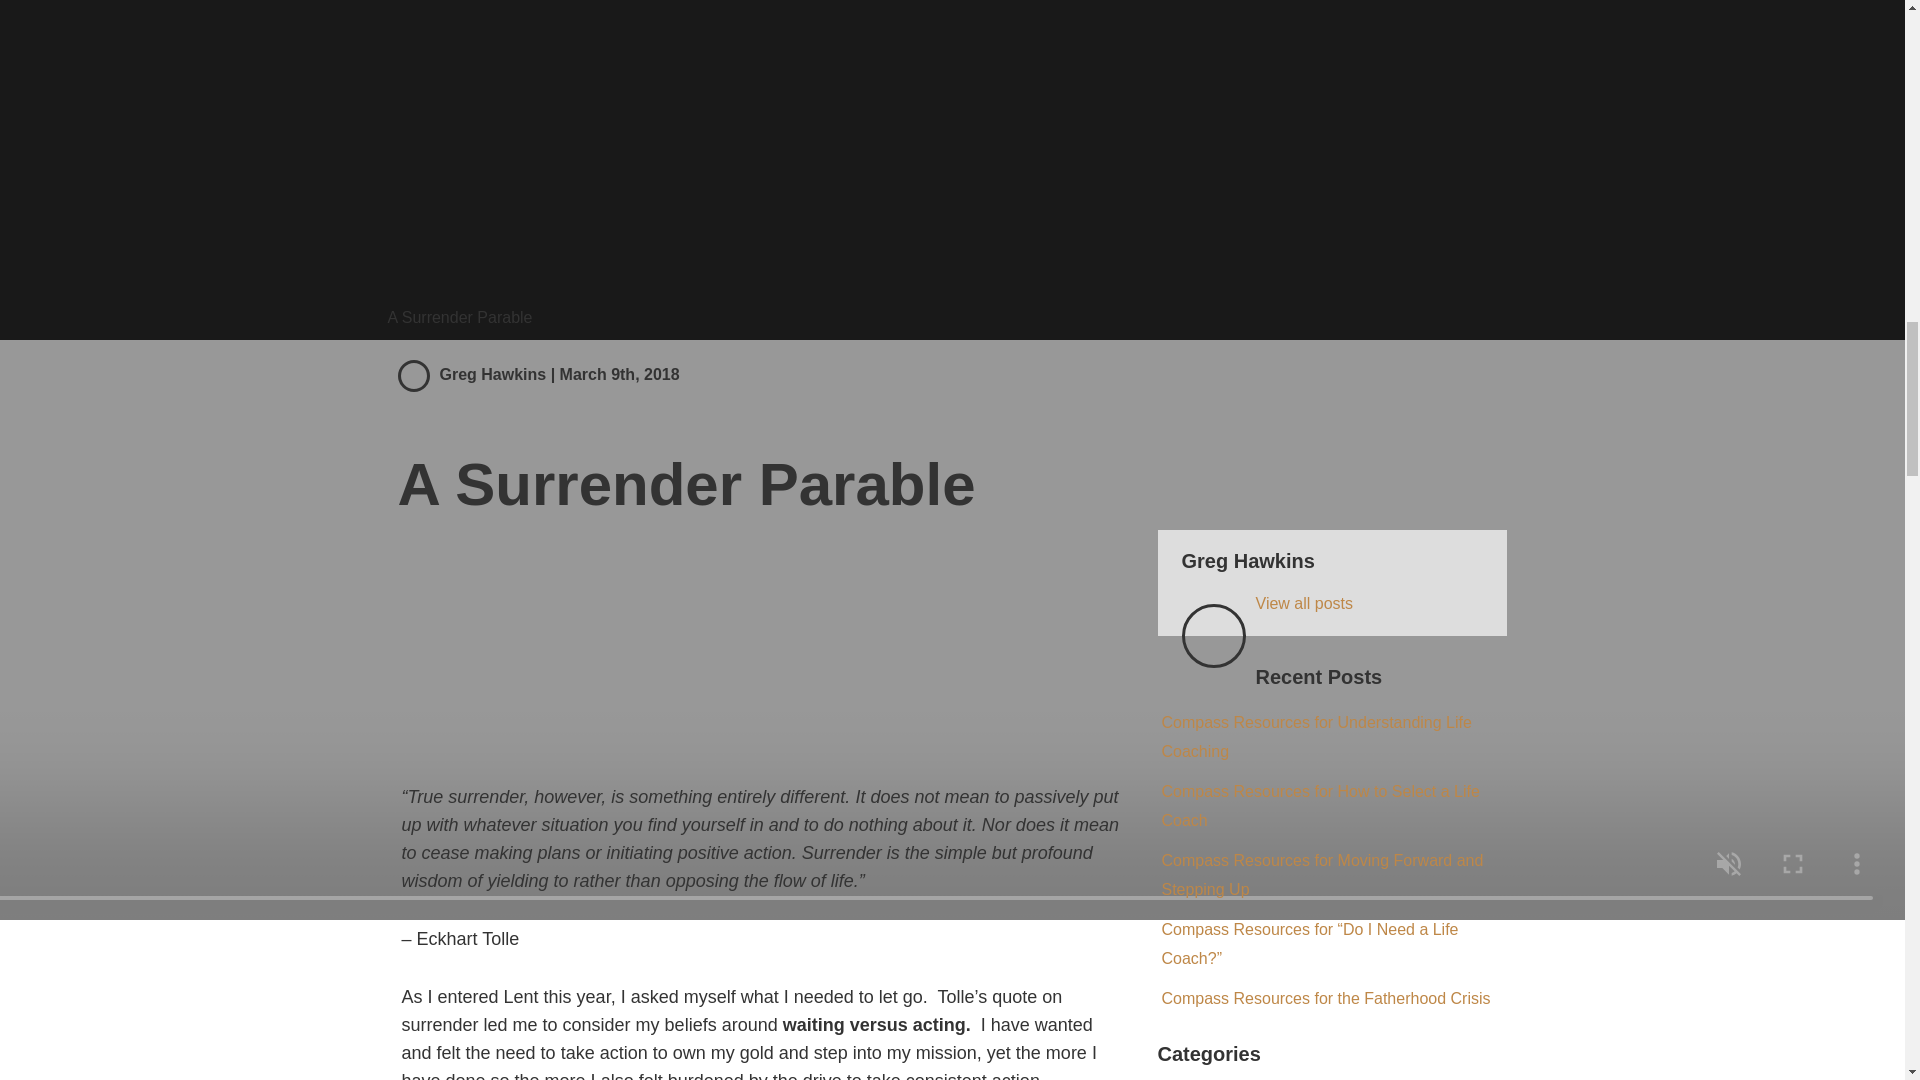  What do you see at coordinates (1320, 806) in the screenshot?
I see `Compass Resources for How to Select a Life Coach` at bounding box center [1320, 806].